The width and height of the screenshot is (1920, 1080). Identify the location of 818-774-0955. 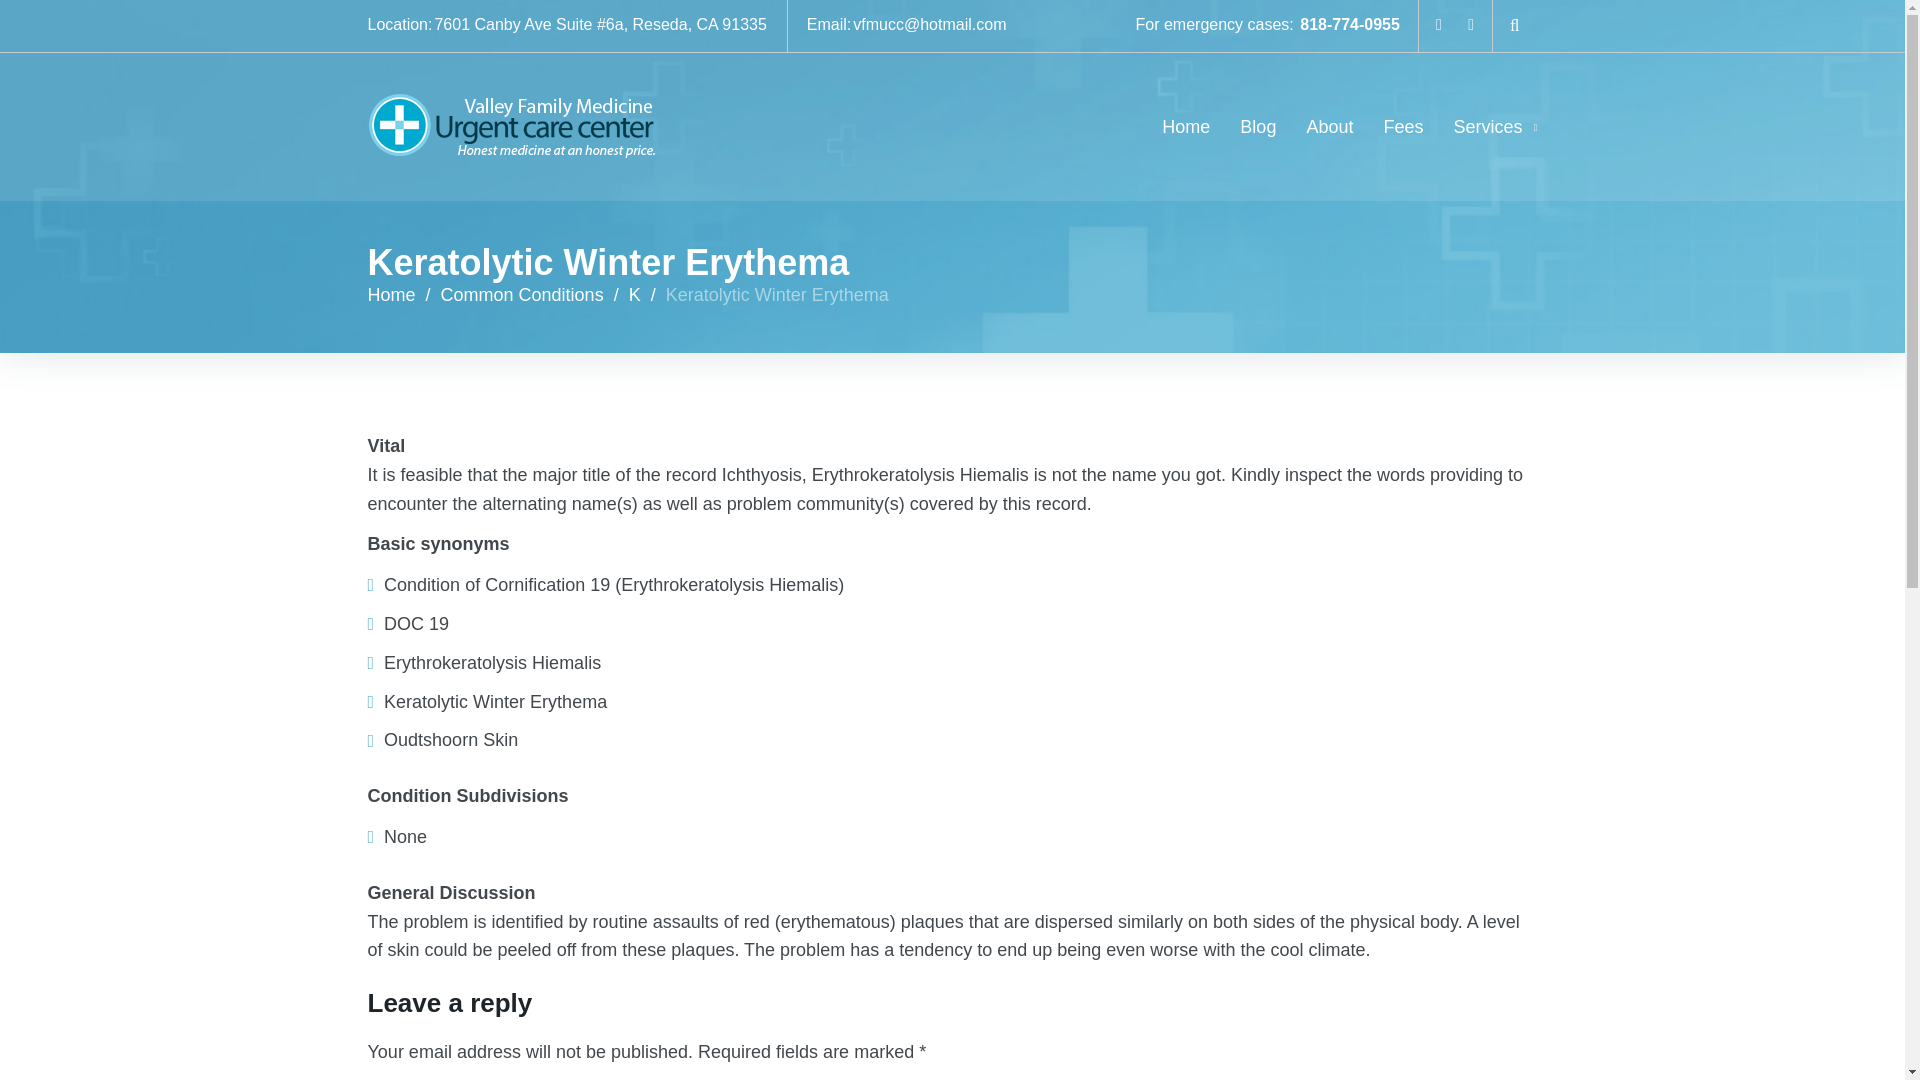
(1349, 24).